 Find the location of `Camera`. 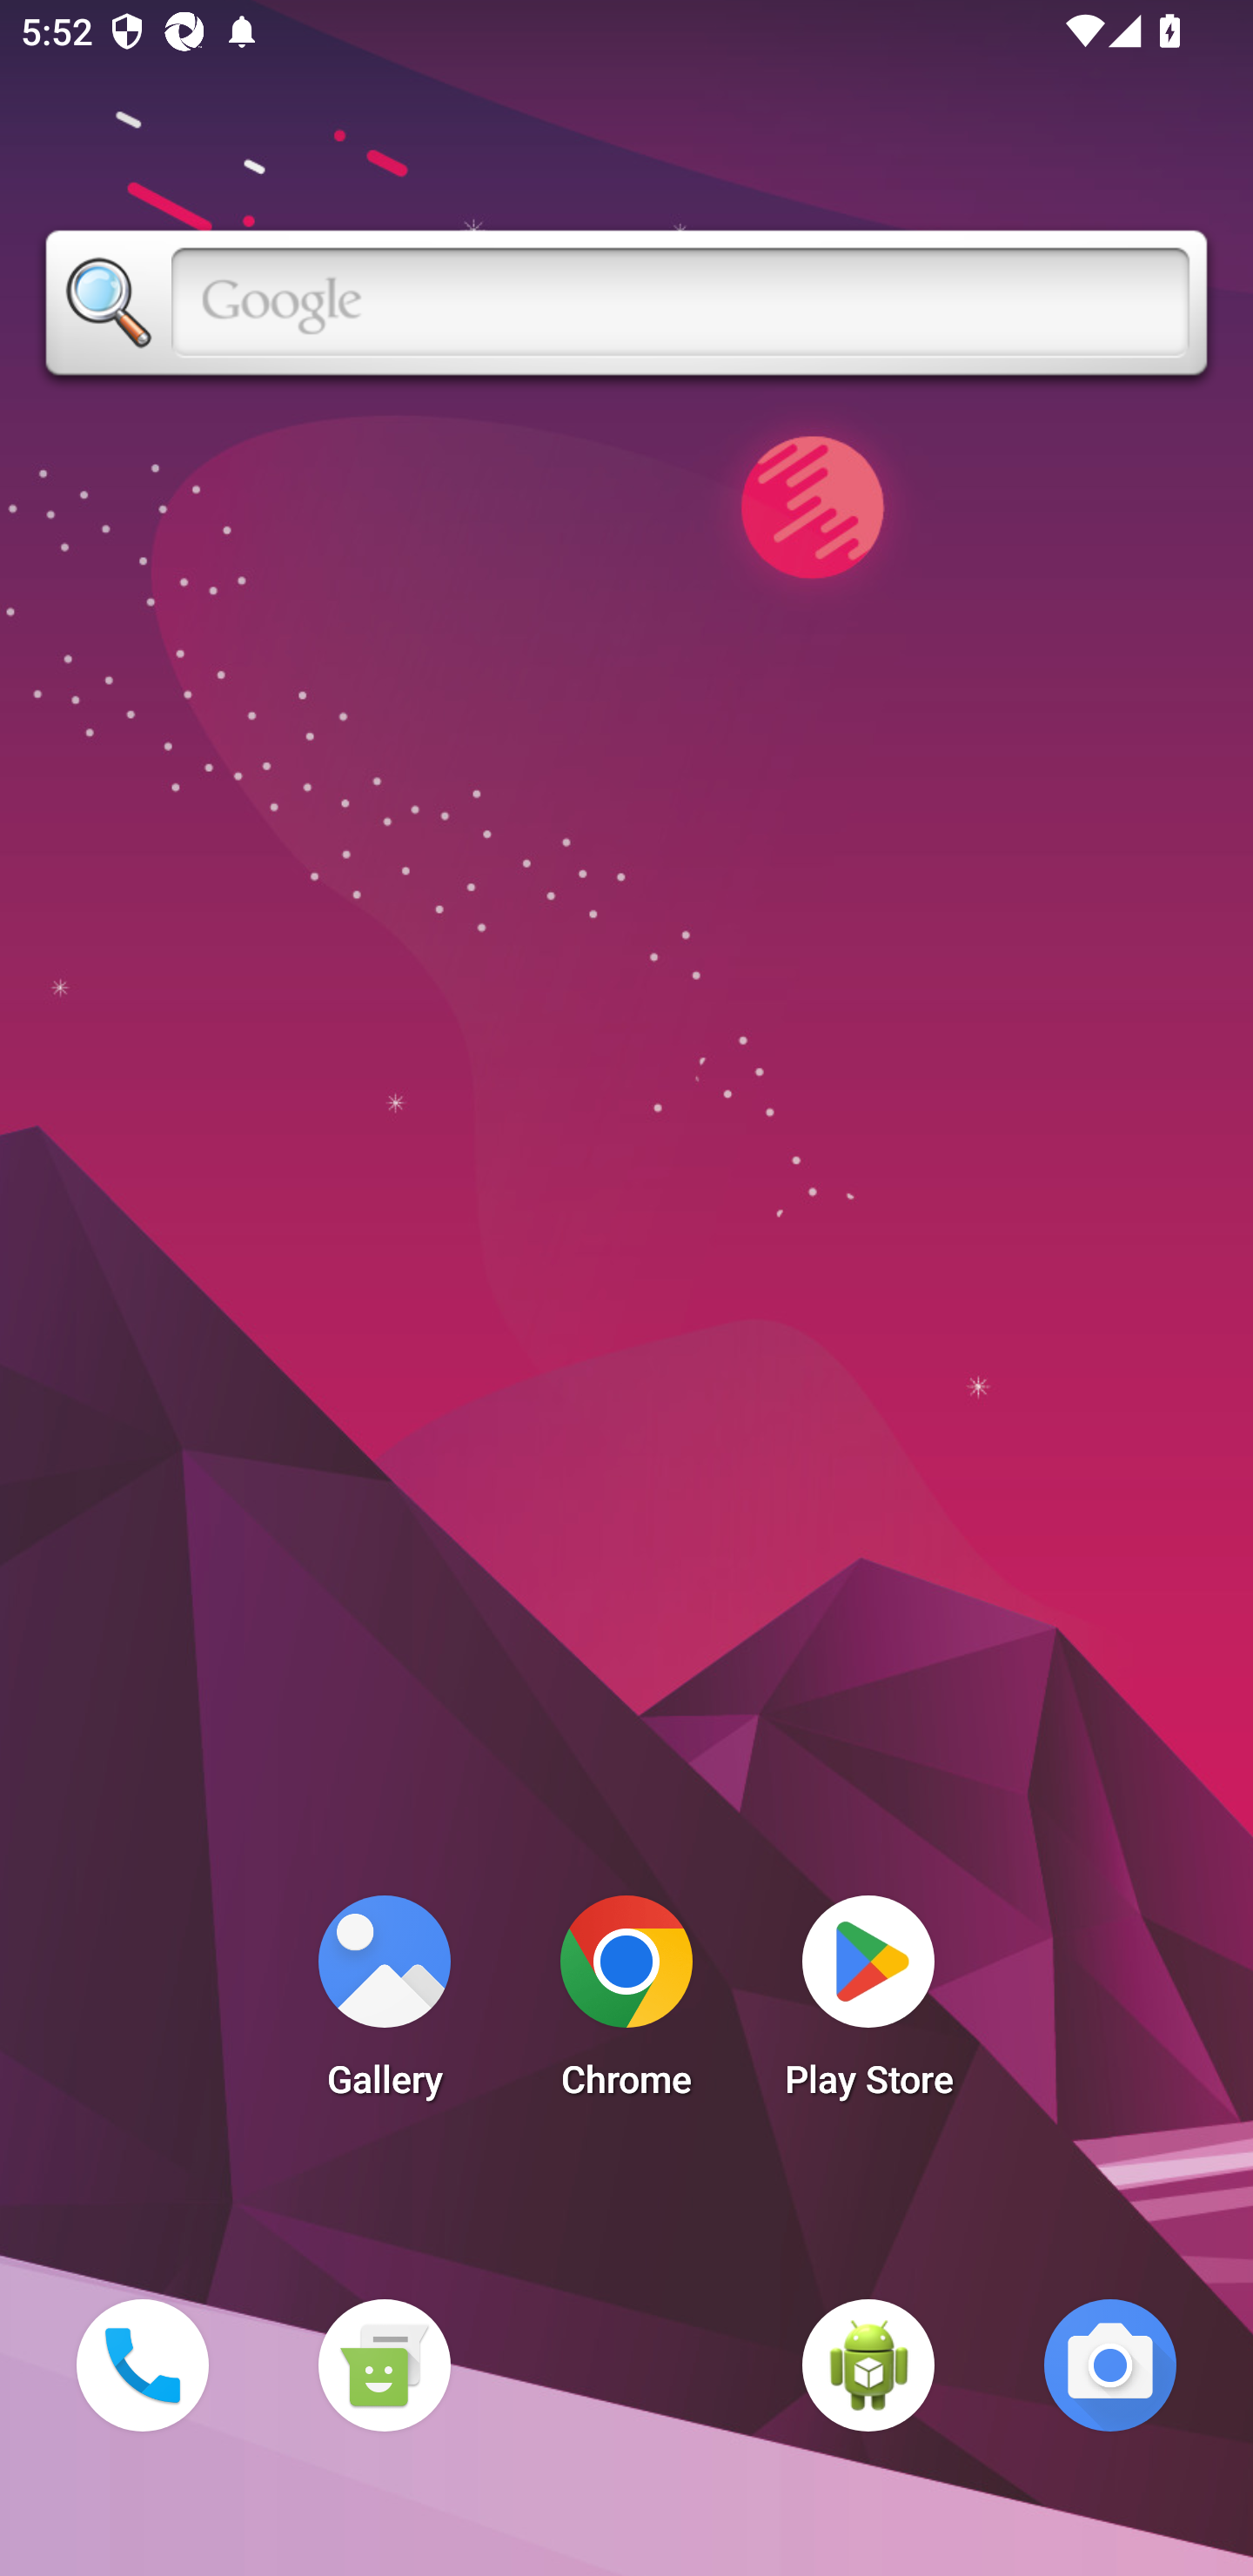

Camera is located at coordinates (1110, 2365).